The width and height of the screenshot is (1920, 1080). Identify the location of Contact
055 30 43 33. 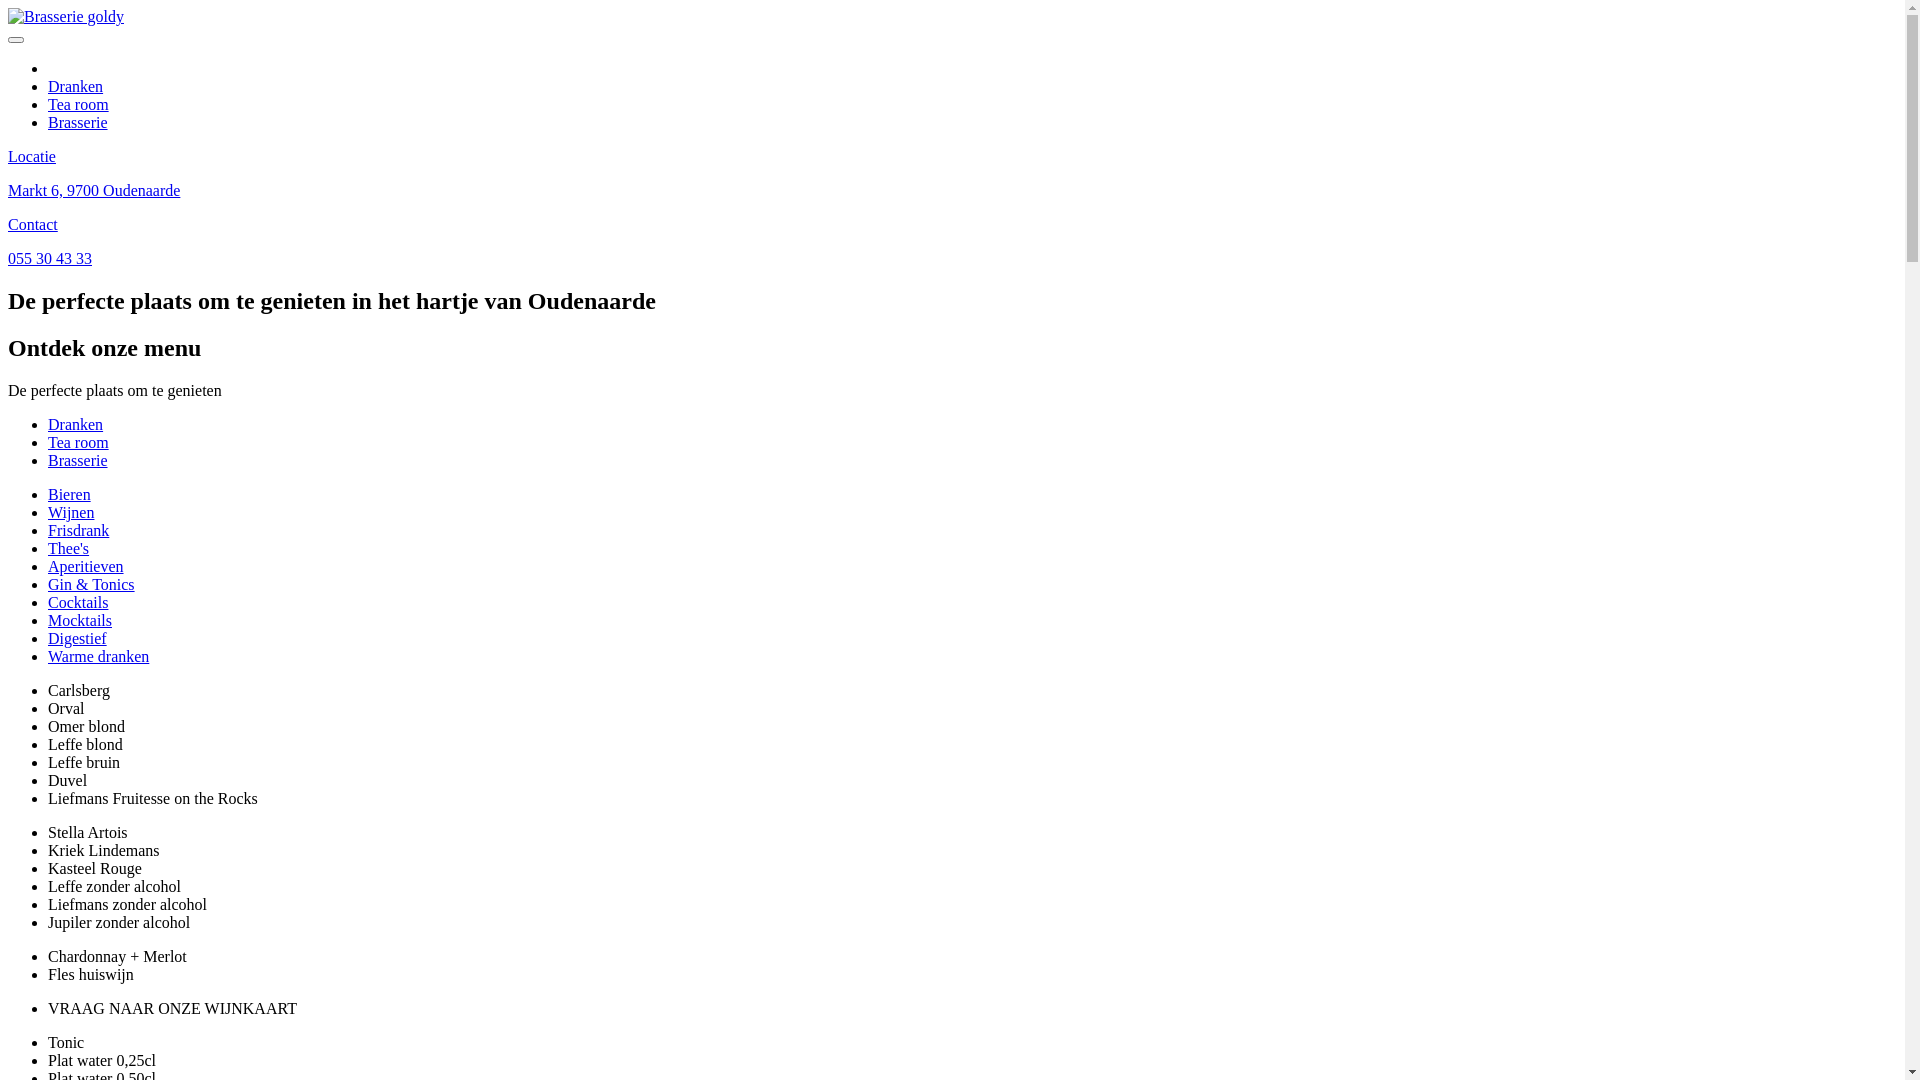
(952, 242).